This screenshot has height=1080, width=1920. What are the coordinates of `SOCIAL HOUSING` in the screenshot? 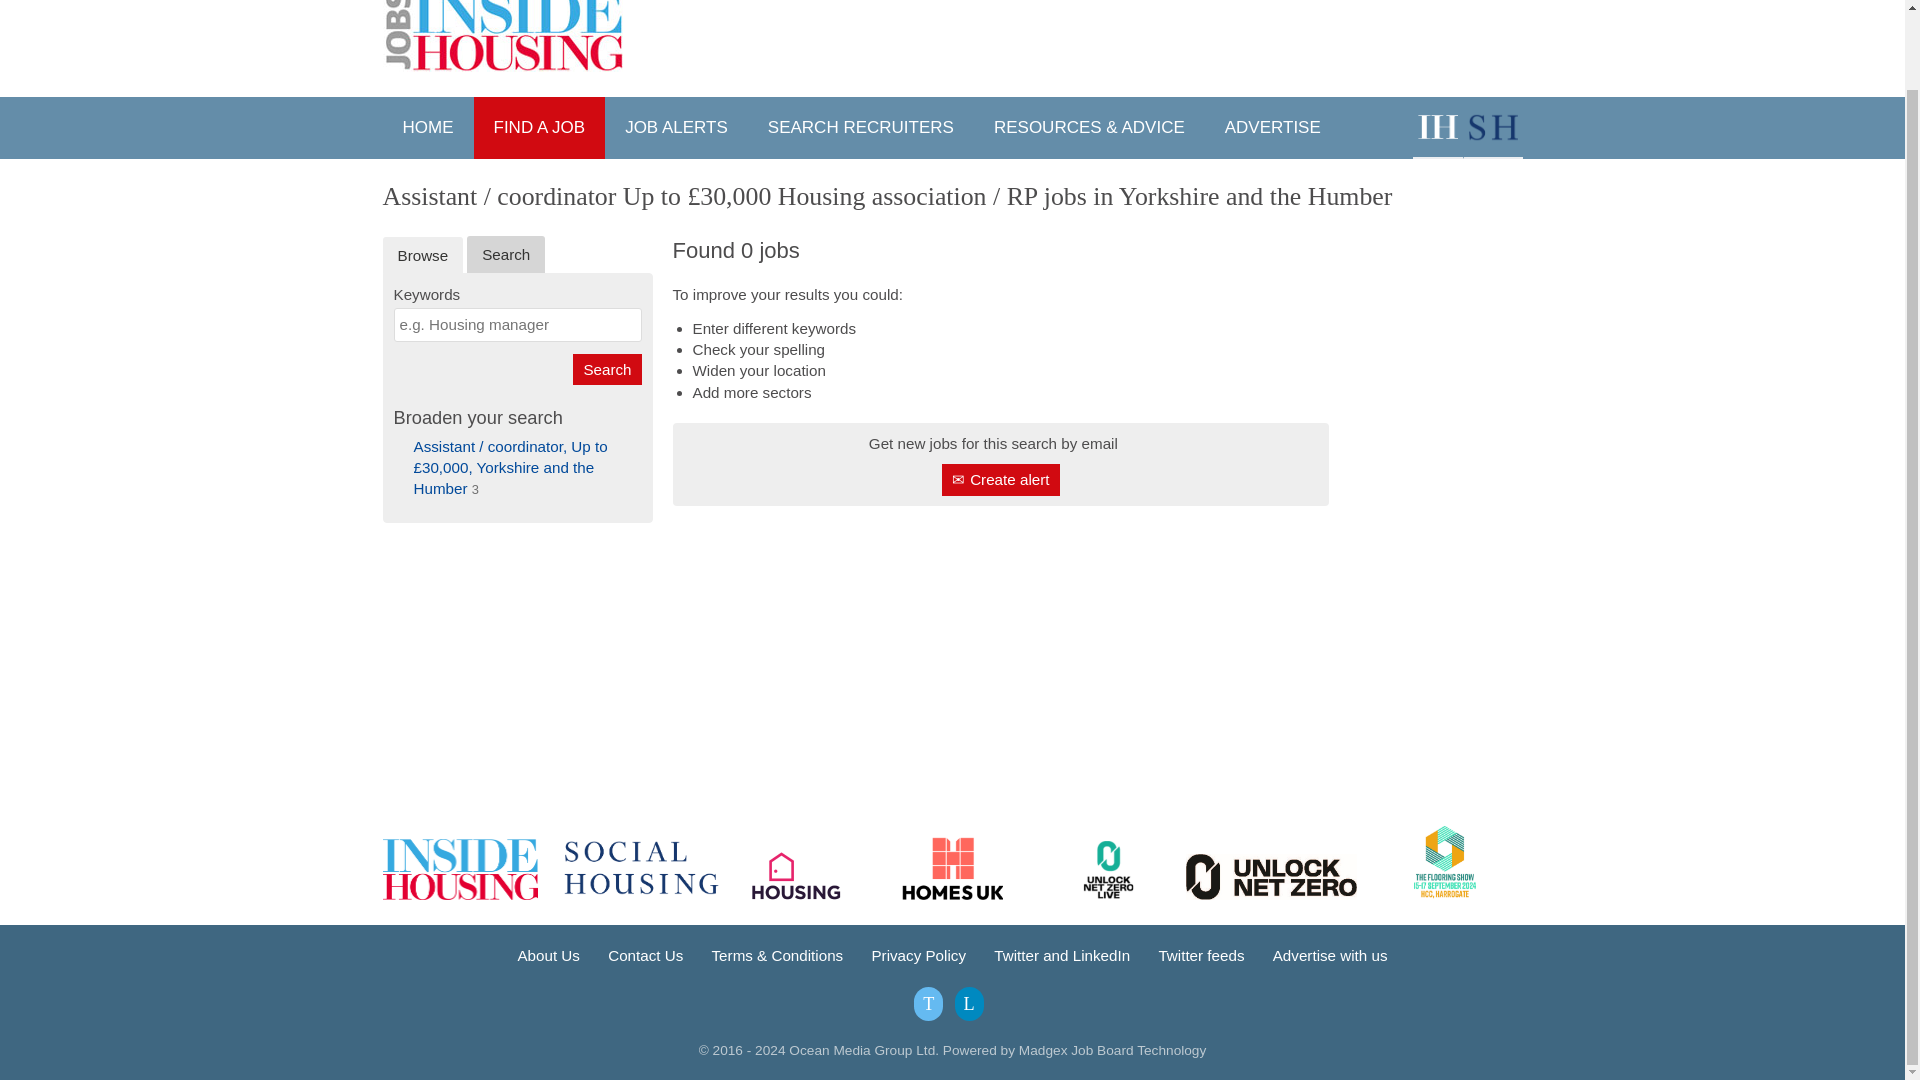 It's located at (1492, 128).